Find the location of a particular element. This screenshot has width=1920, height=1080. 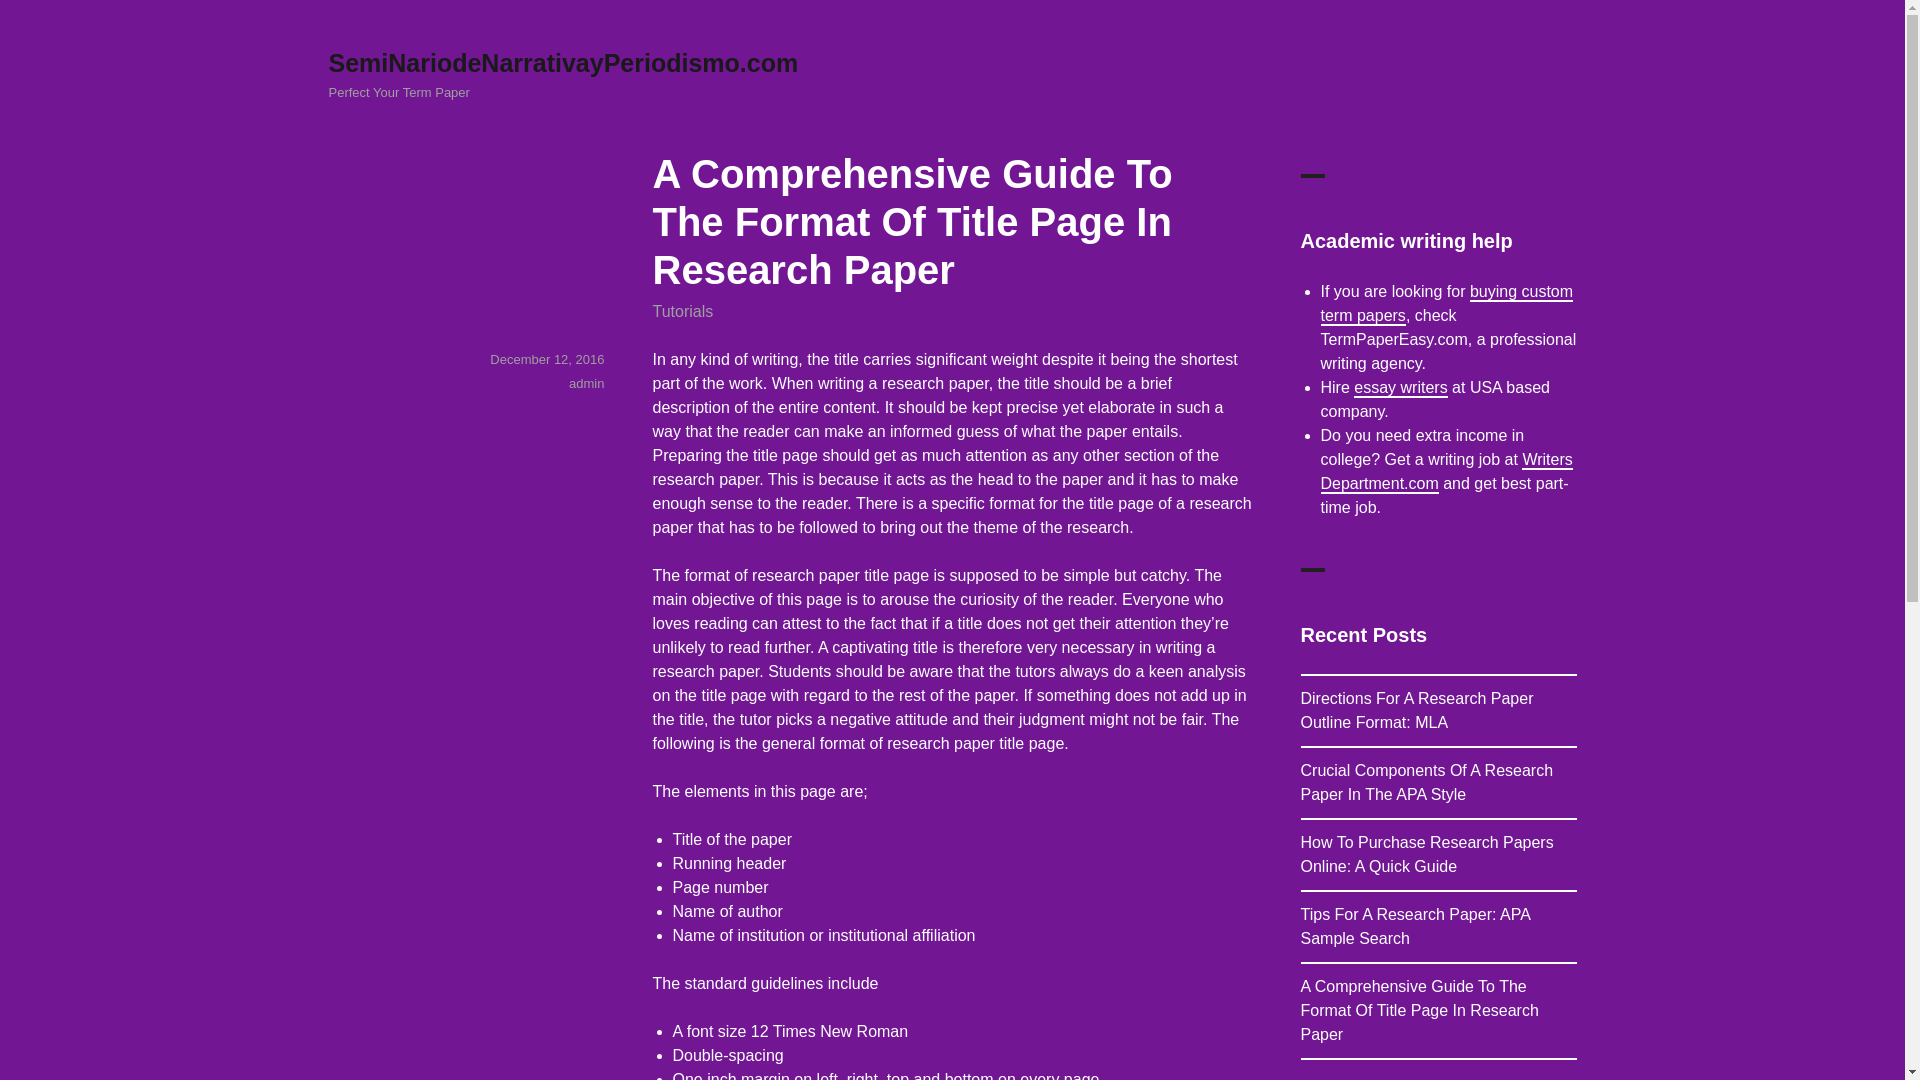

Crucial Components Of A Research Paper In The APA Style is located at coordinates (1426, 782).